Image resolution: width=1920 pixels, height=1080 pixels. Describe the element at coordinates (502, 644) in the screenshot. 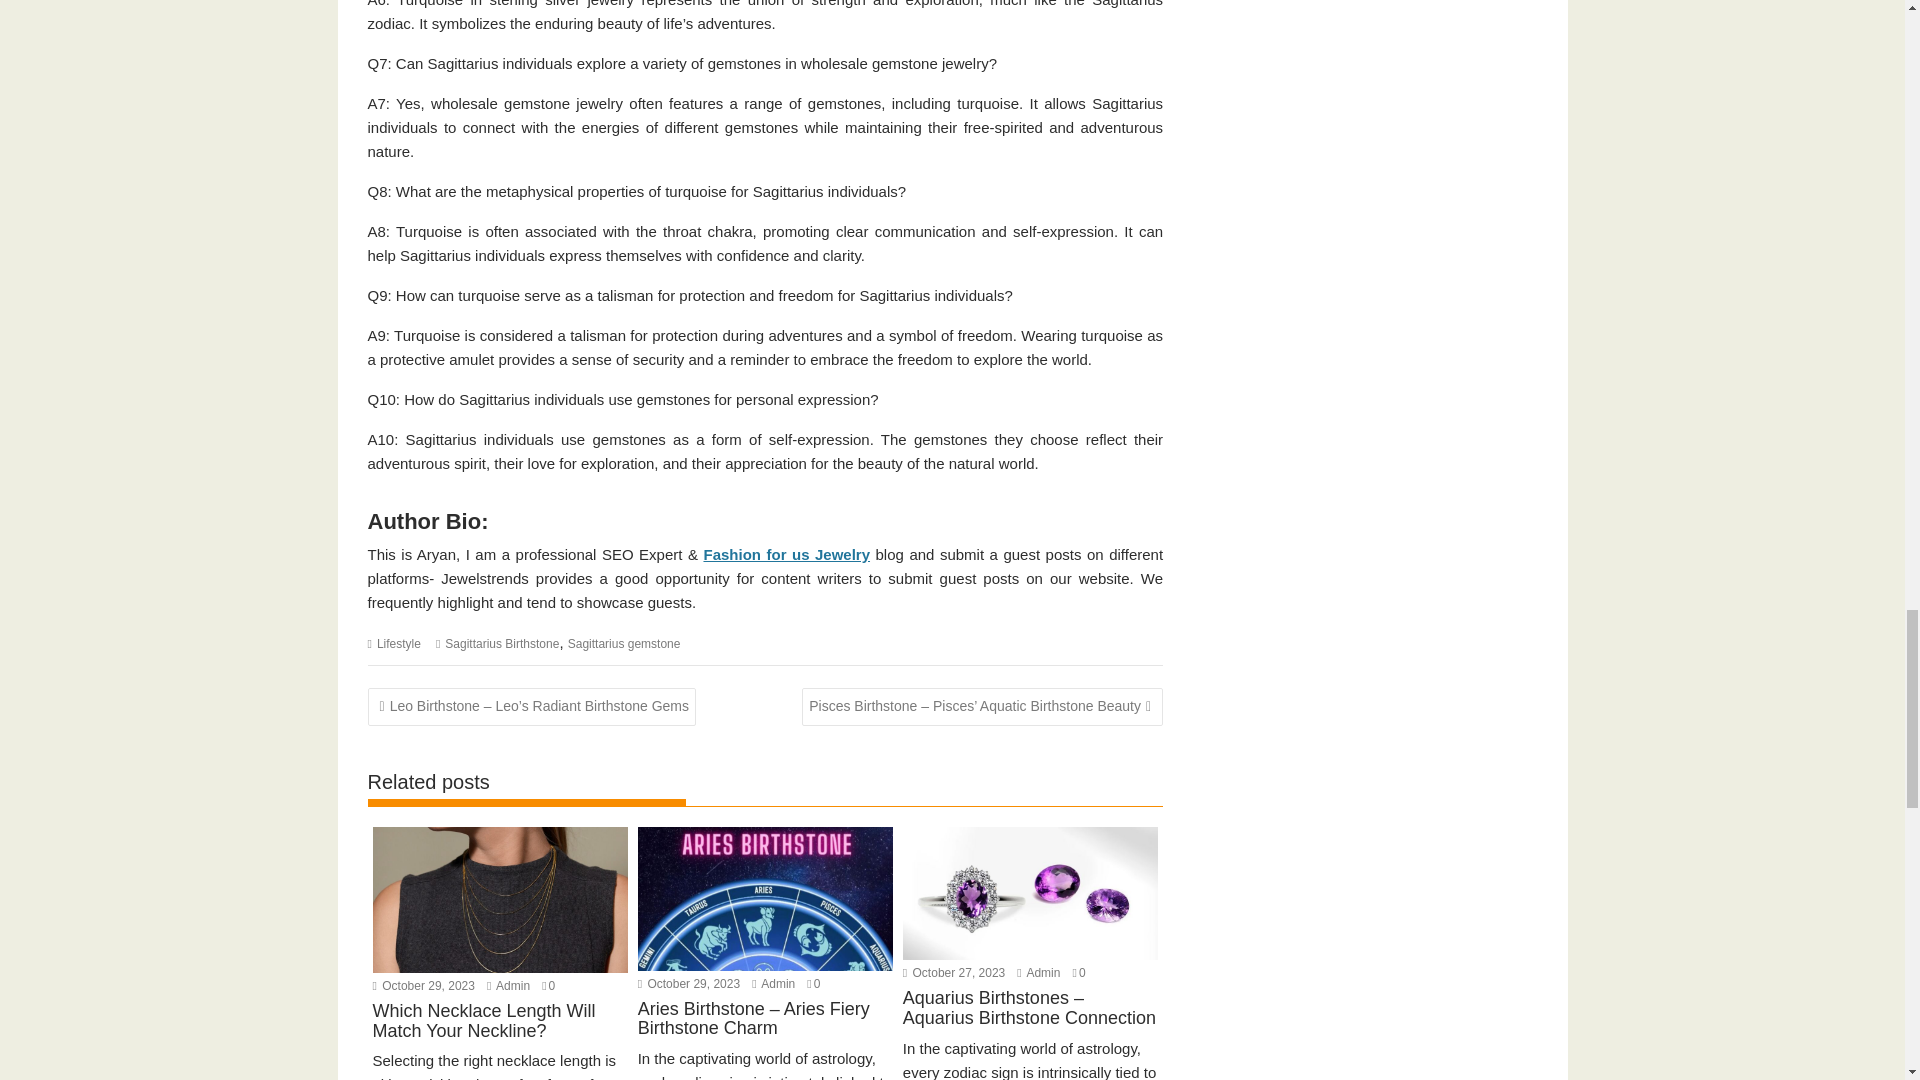

I see `Sagittarius Birthstone` at that location.